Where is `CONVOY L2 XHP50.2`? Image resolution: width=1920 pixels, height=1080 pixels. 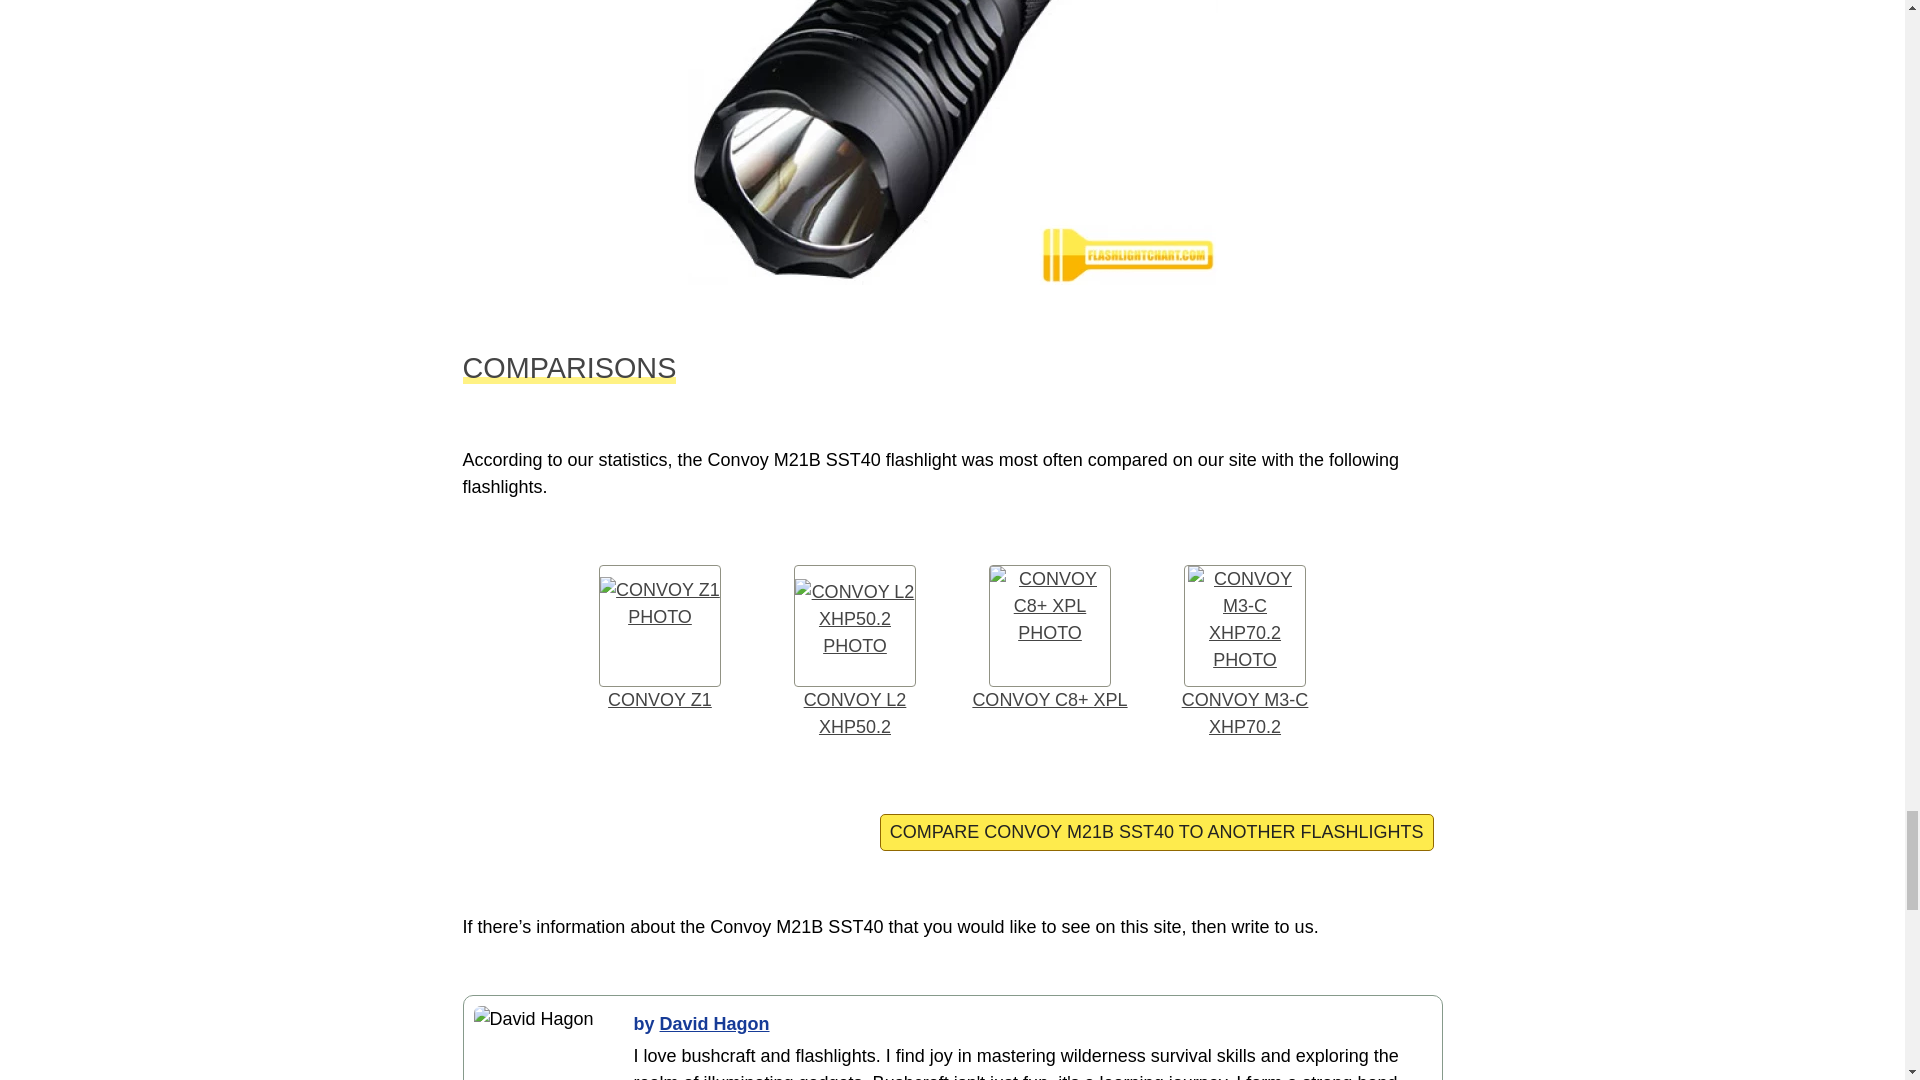 CONVOY L2 XHP50.2 is located at coordinates (855, 652).